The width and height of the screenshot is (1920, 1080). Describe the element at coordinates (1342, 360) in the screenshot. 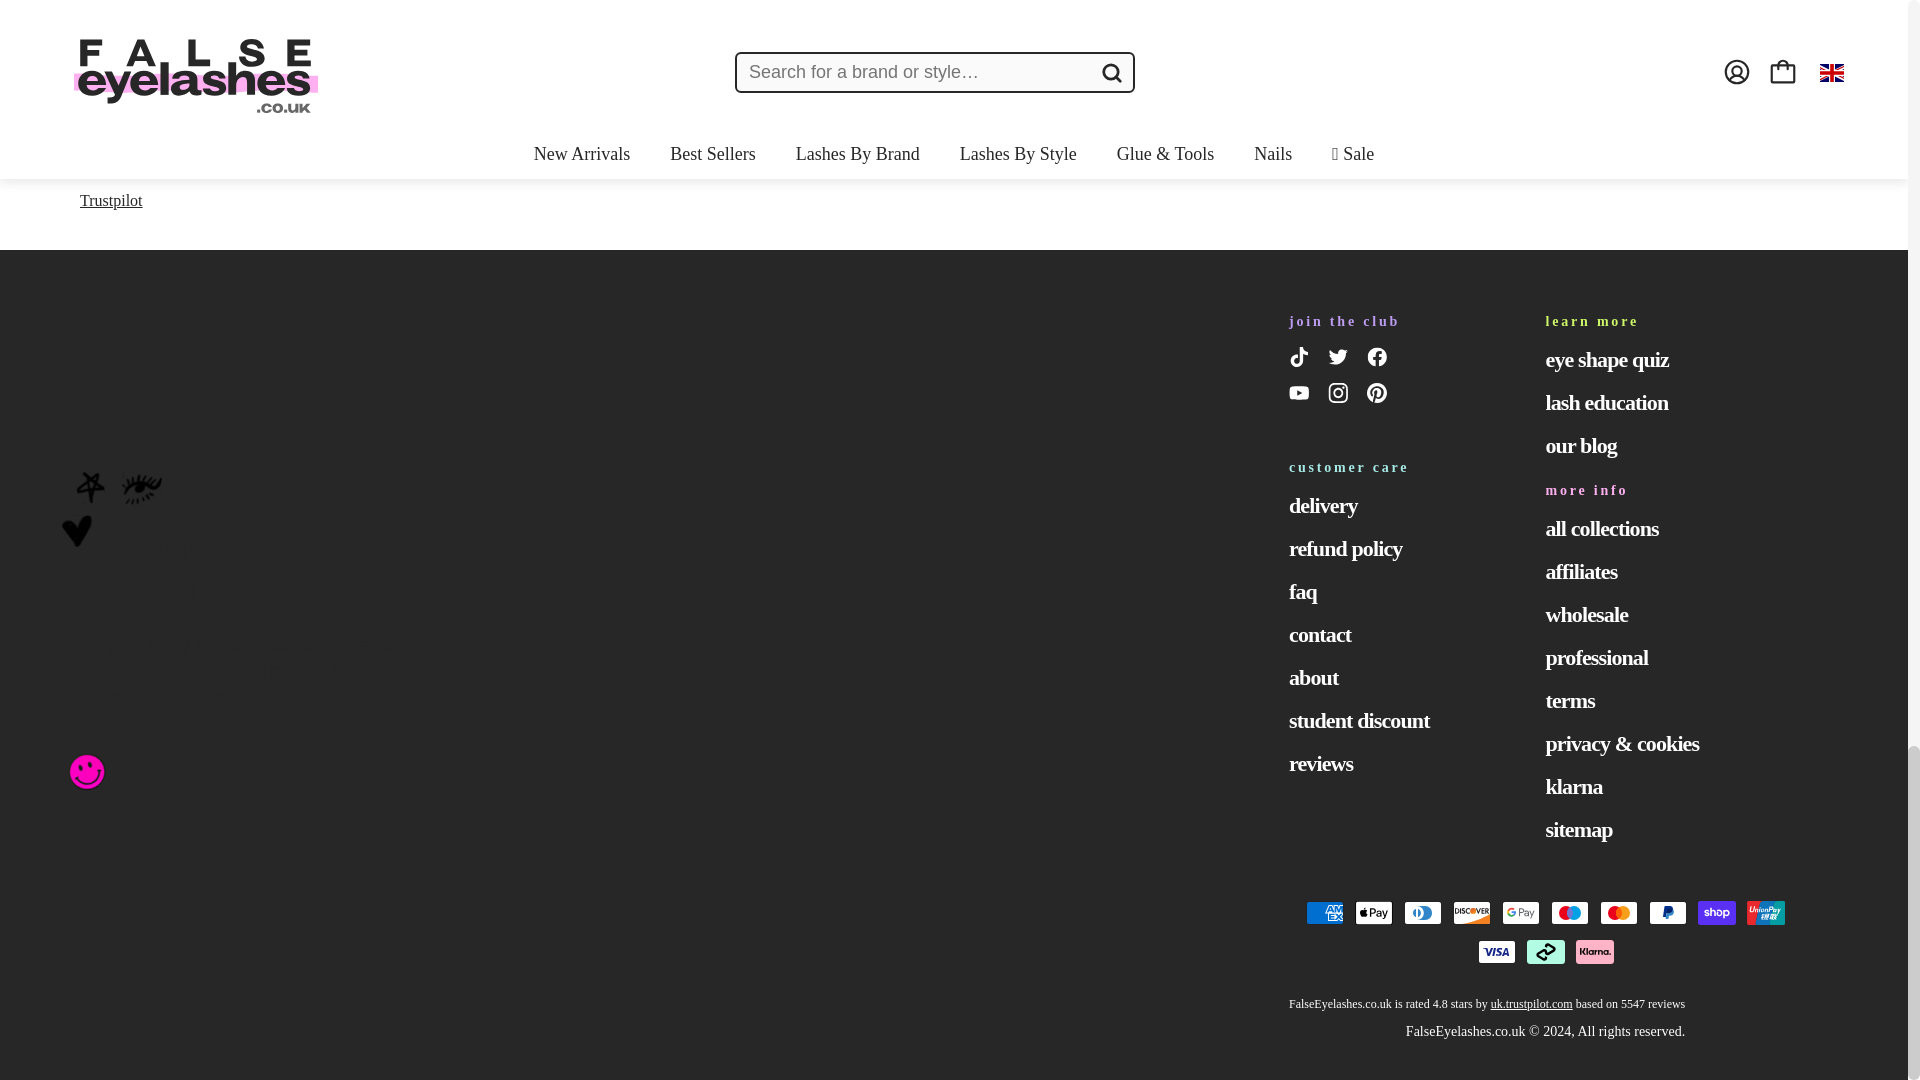

I see `FalseEyelashes.co.uk on Twitter` at that location.